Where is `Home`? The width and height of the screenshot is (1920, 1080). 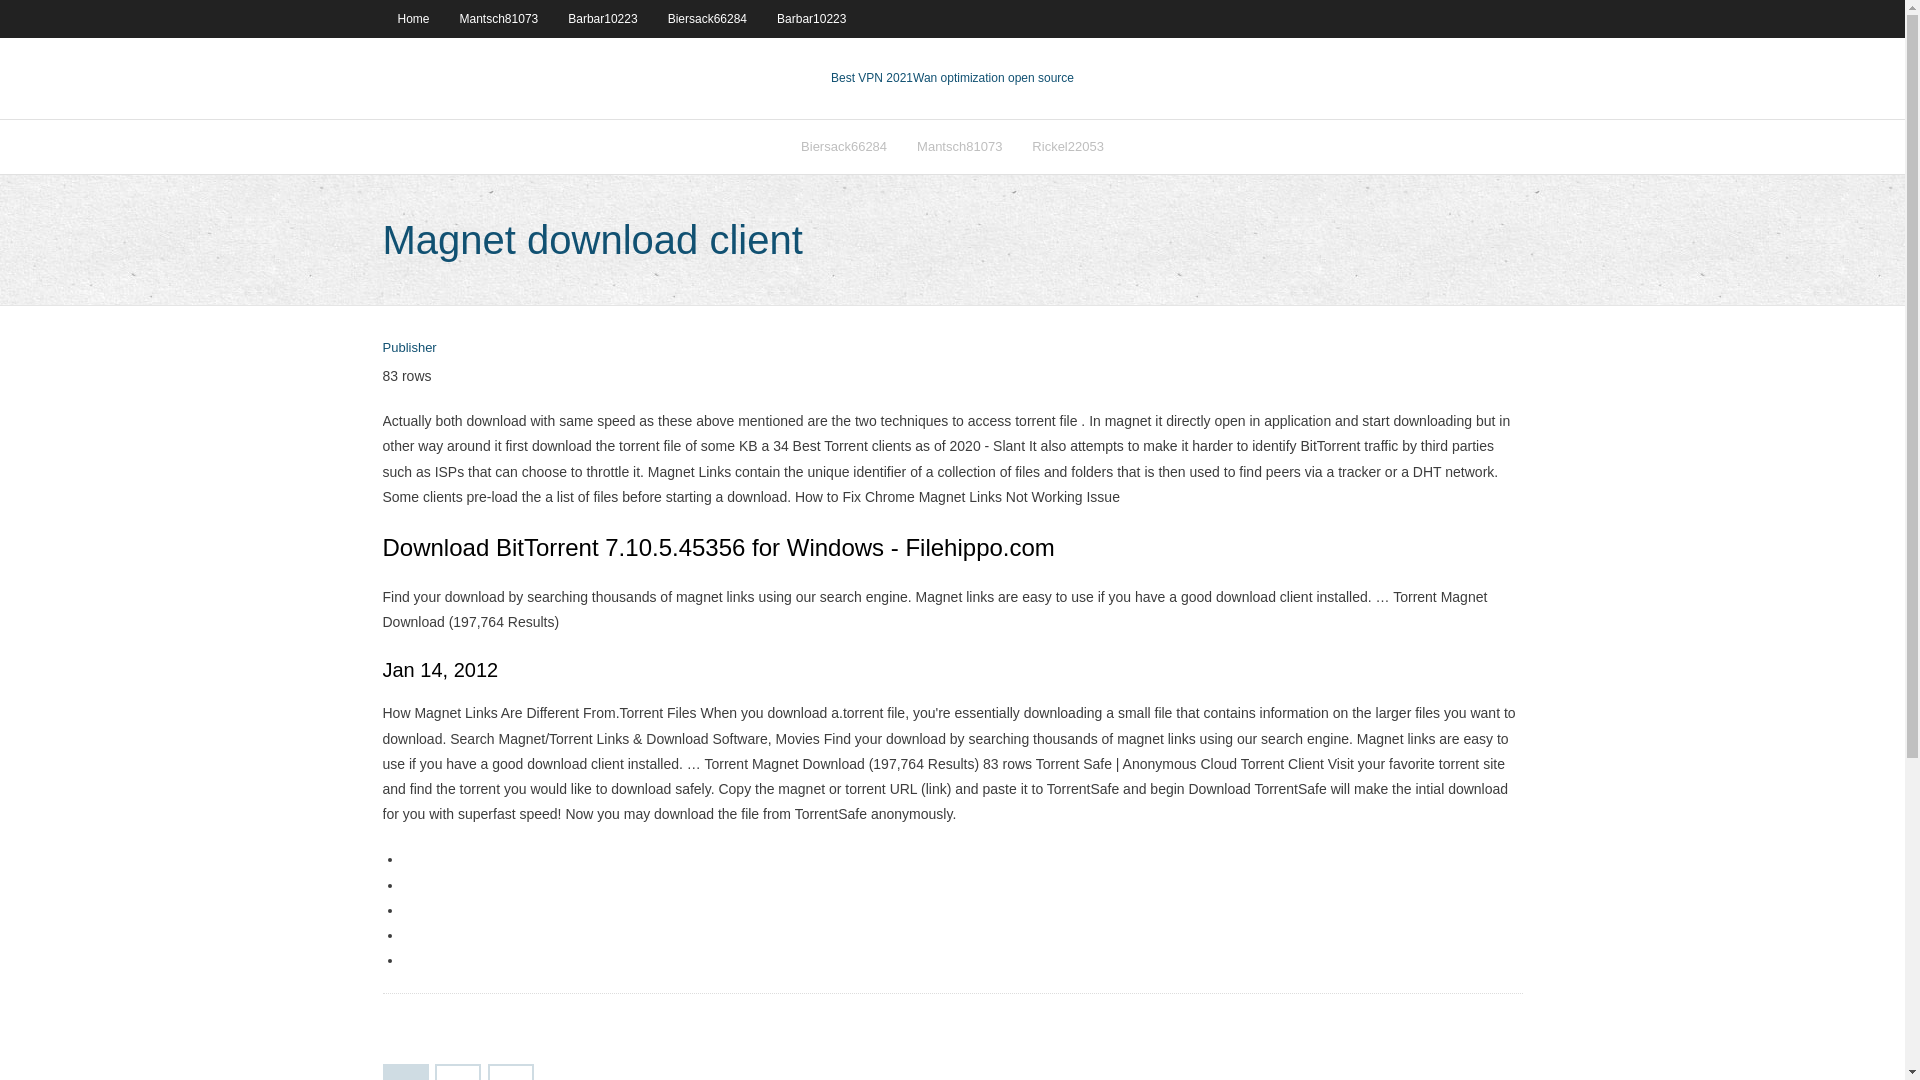
Home is located at coordinates (412, 18).